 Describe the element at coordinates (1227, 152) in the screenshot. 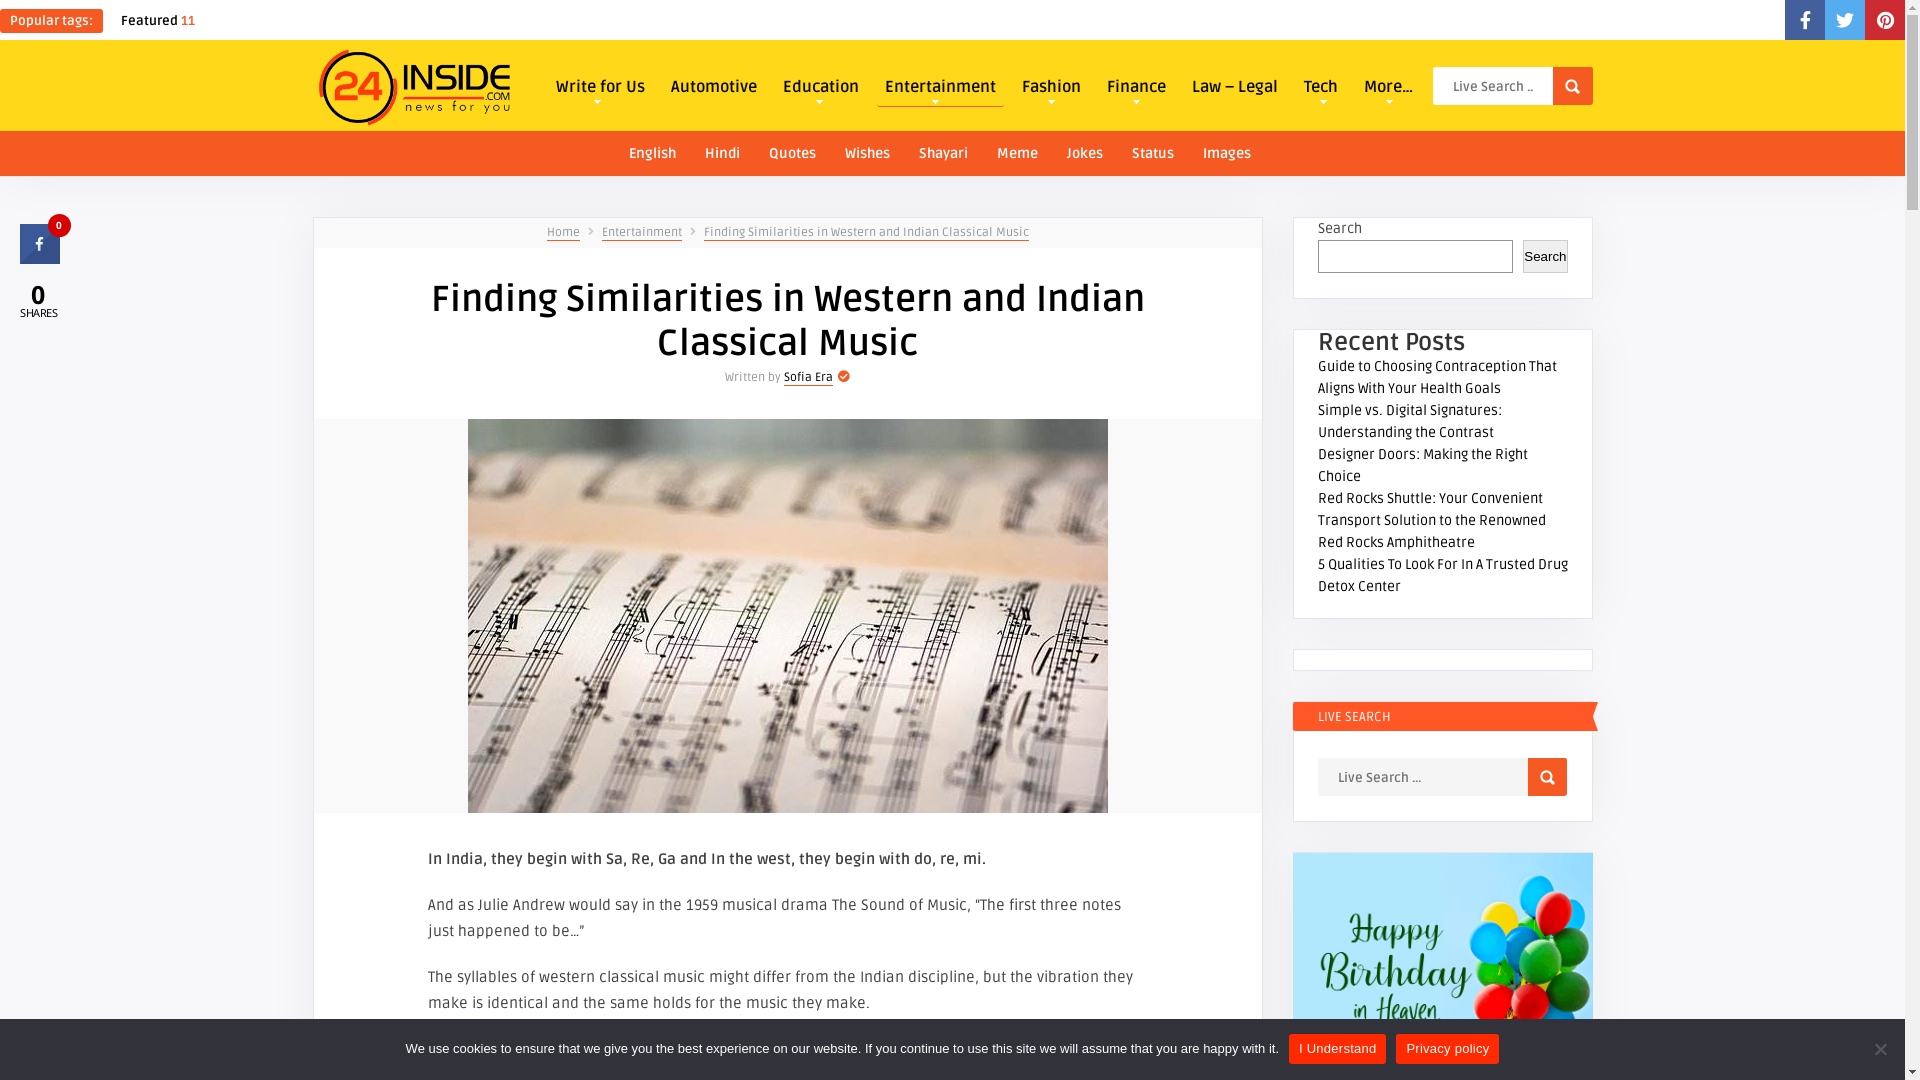

I see `Images` at that location.